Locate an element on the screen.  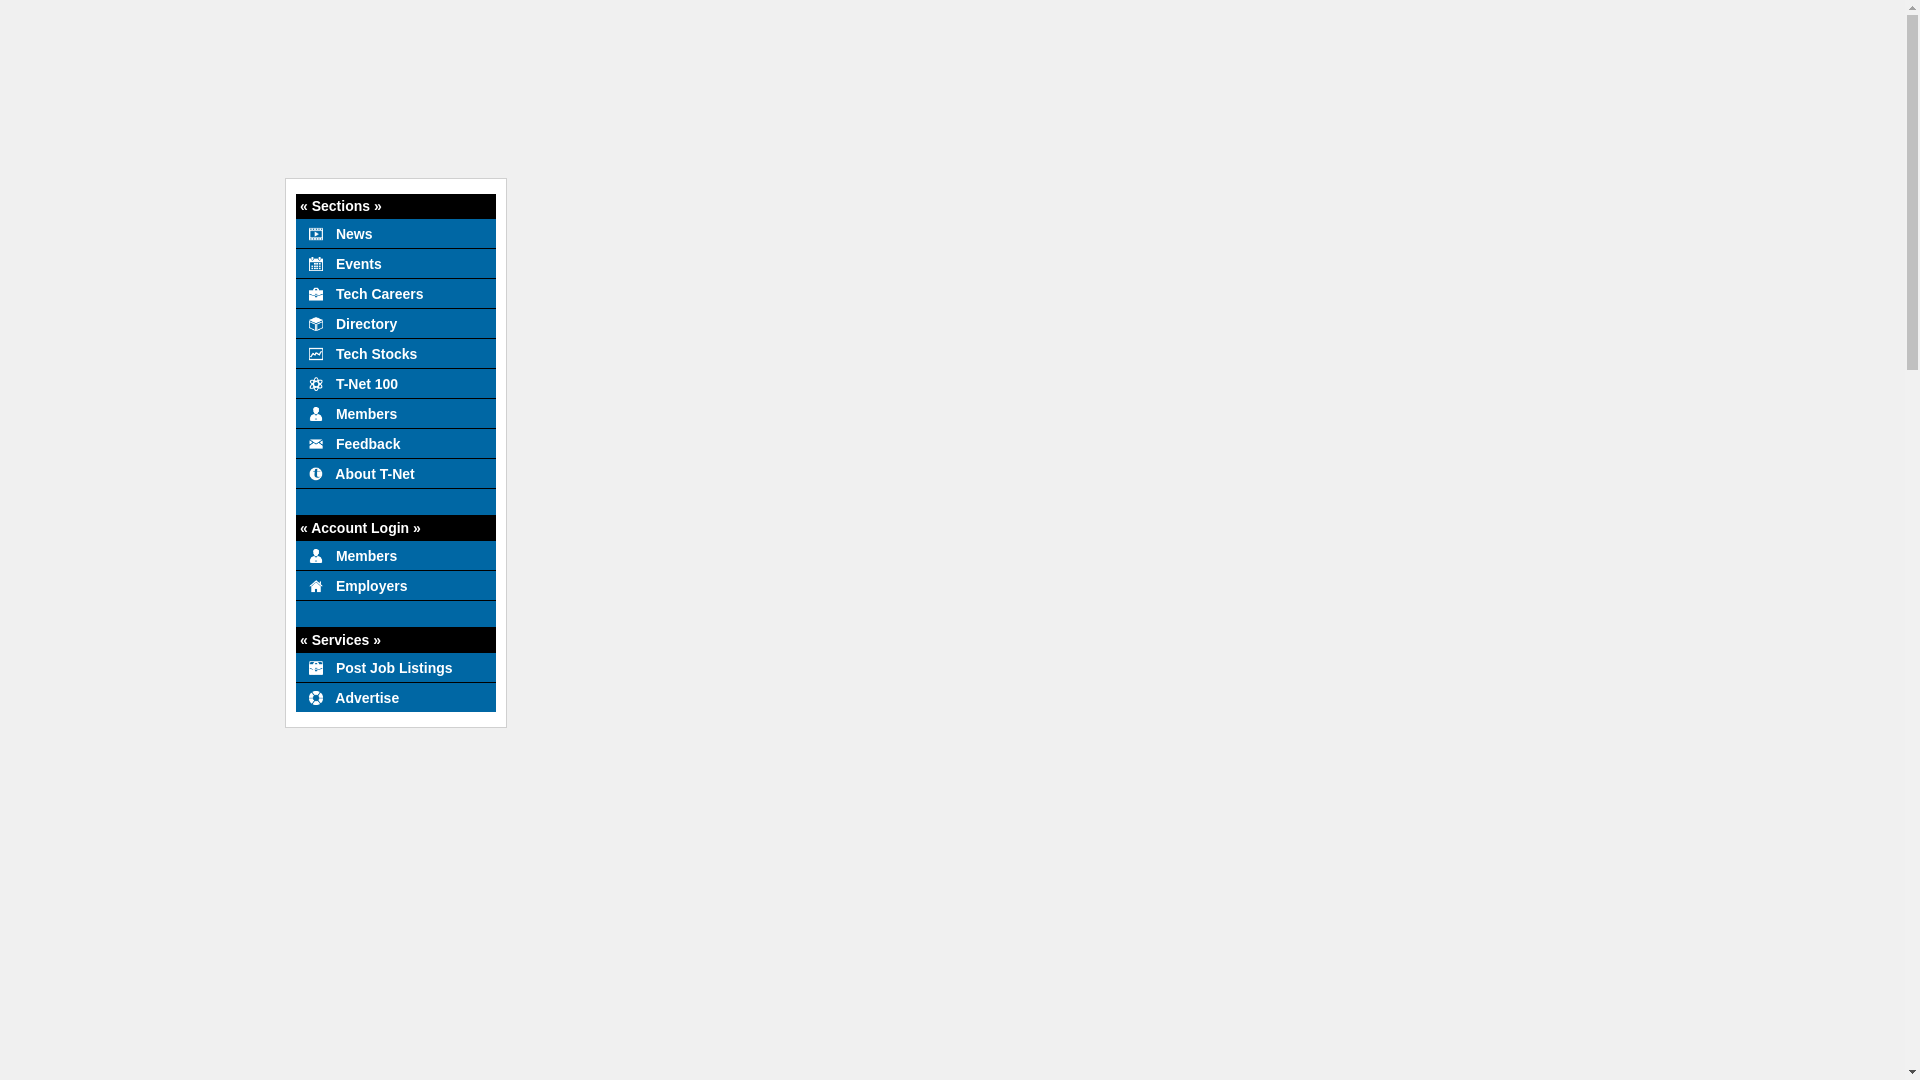
About T-Net is located at coordinates (395, 472).